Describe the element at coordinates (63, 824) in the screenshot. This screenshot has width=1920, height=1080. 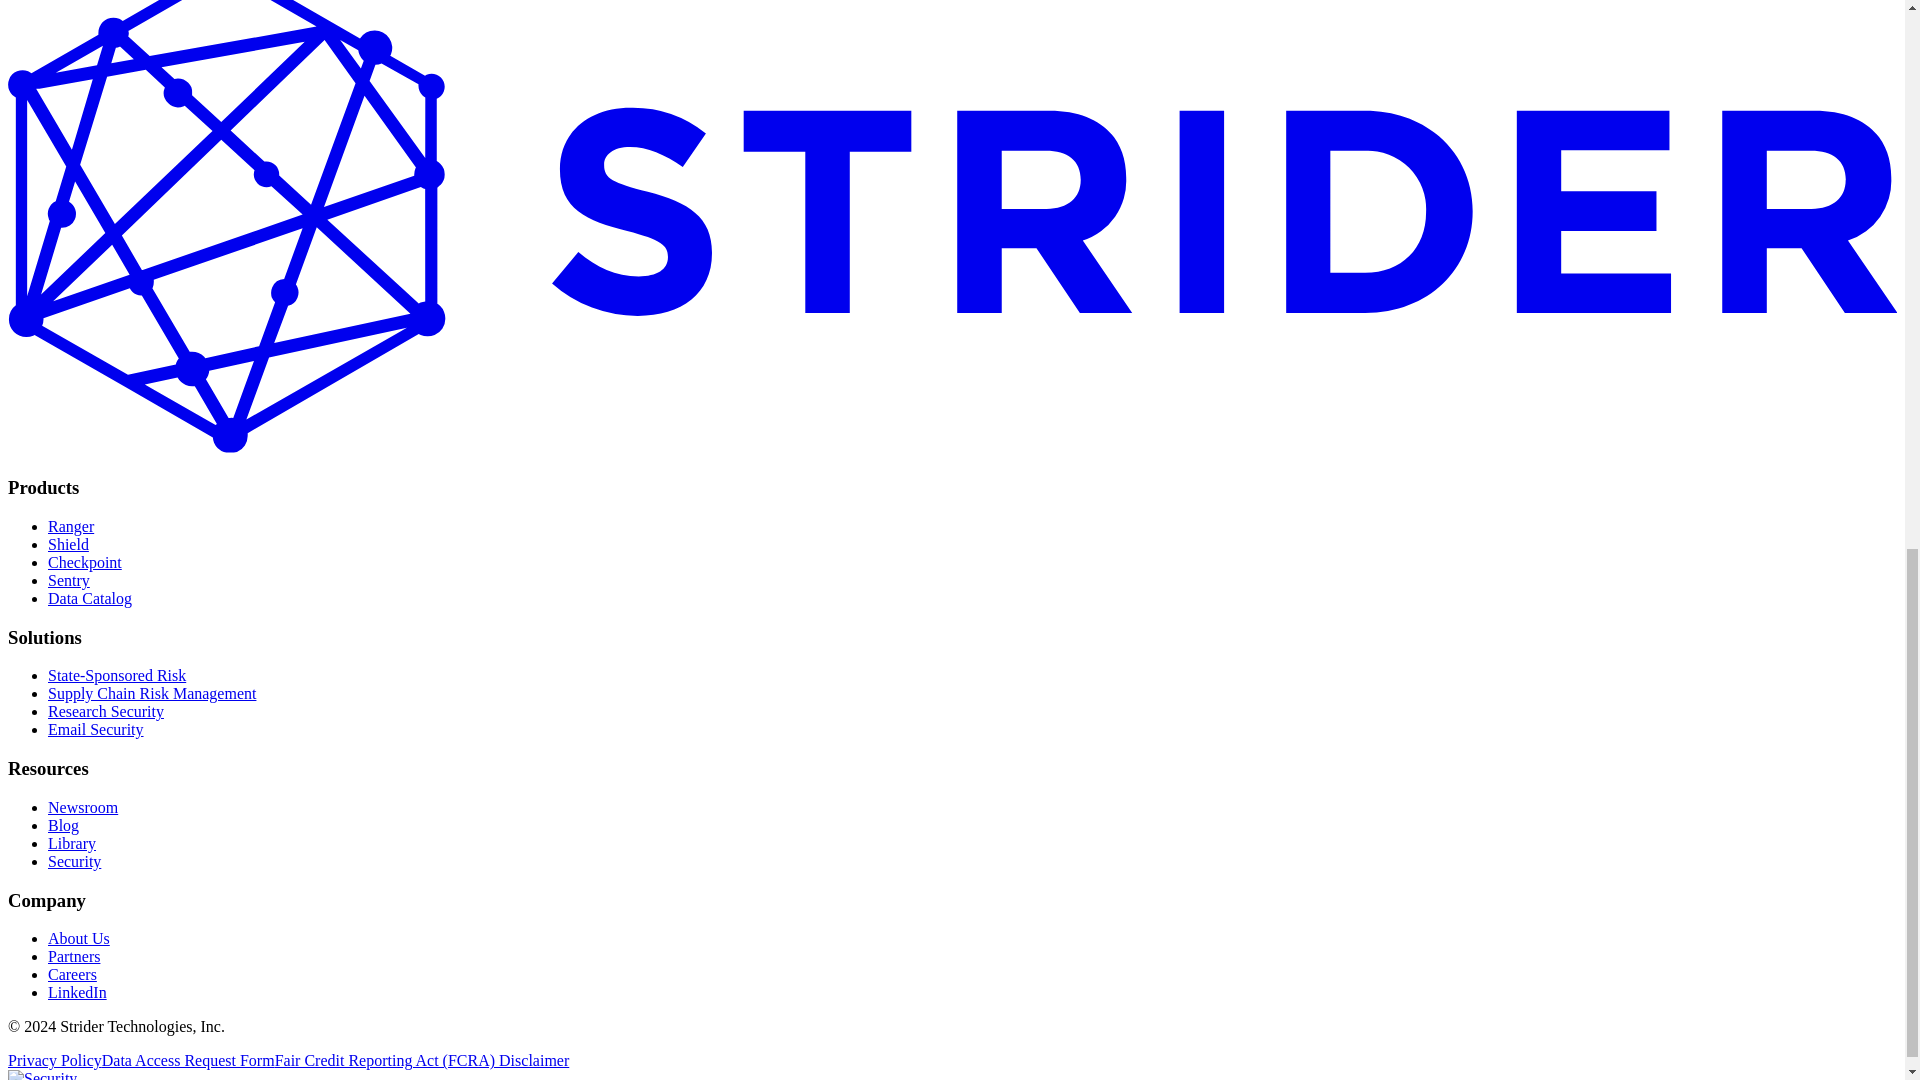
I see `Blog` at that location.